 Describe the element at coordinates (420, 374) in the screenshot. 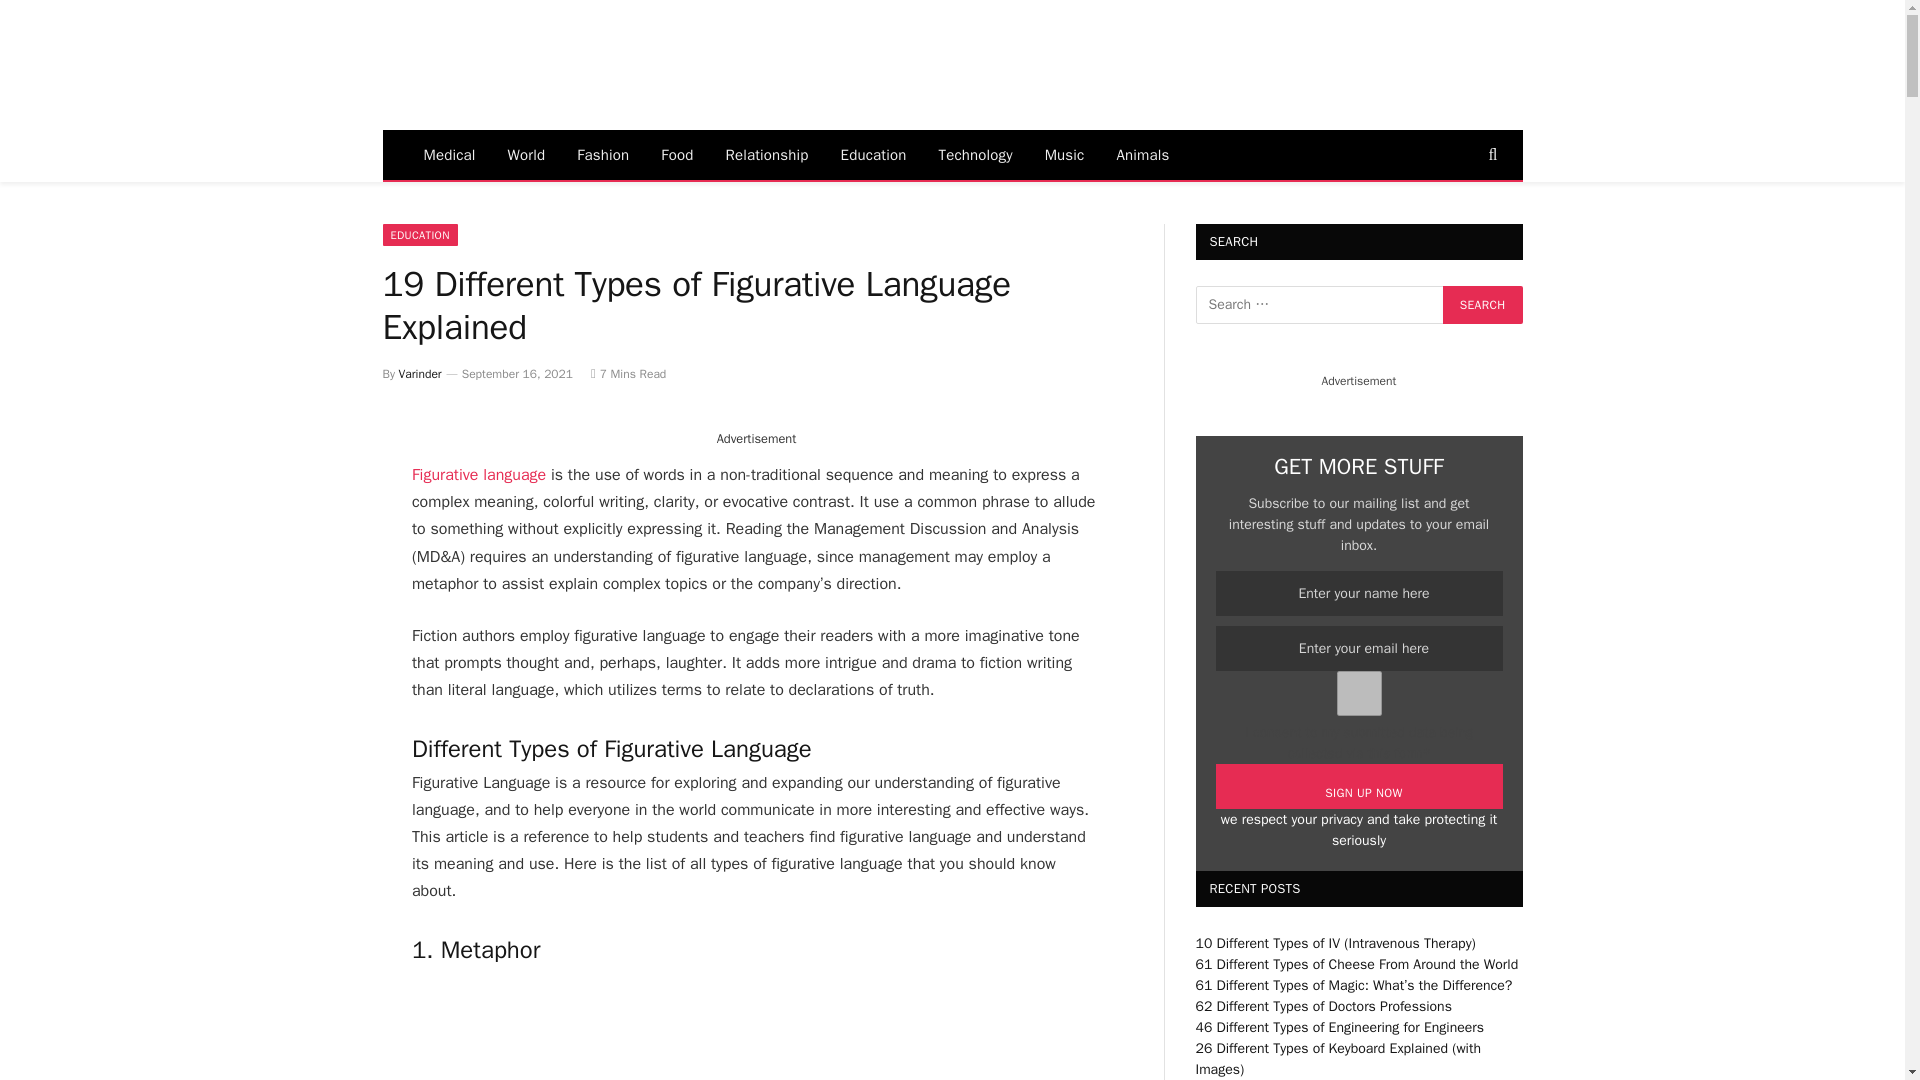

I see `Posts by Varinder` at that location.